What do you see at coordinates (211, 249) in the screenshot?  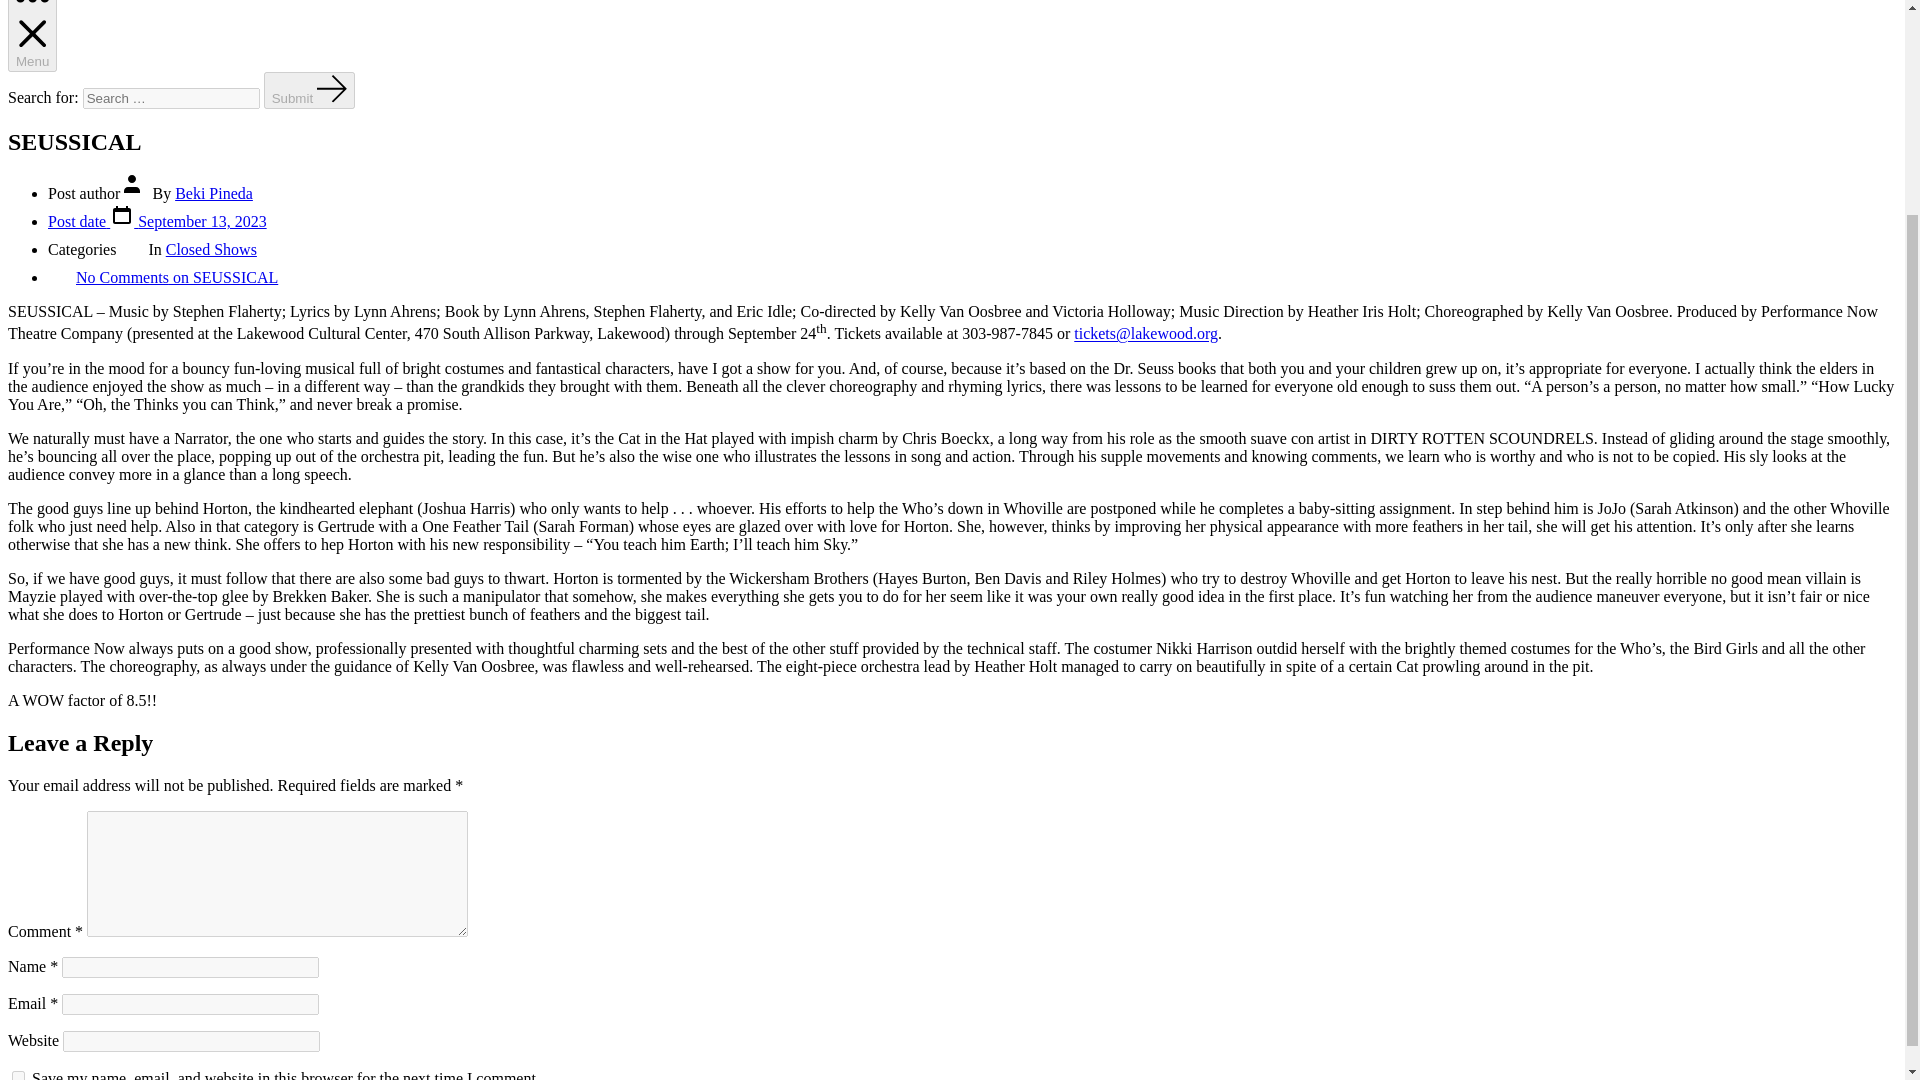 I see `Closed Shows` at bounding box center [211, 249].